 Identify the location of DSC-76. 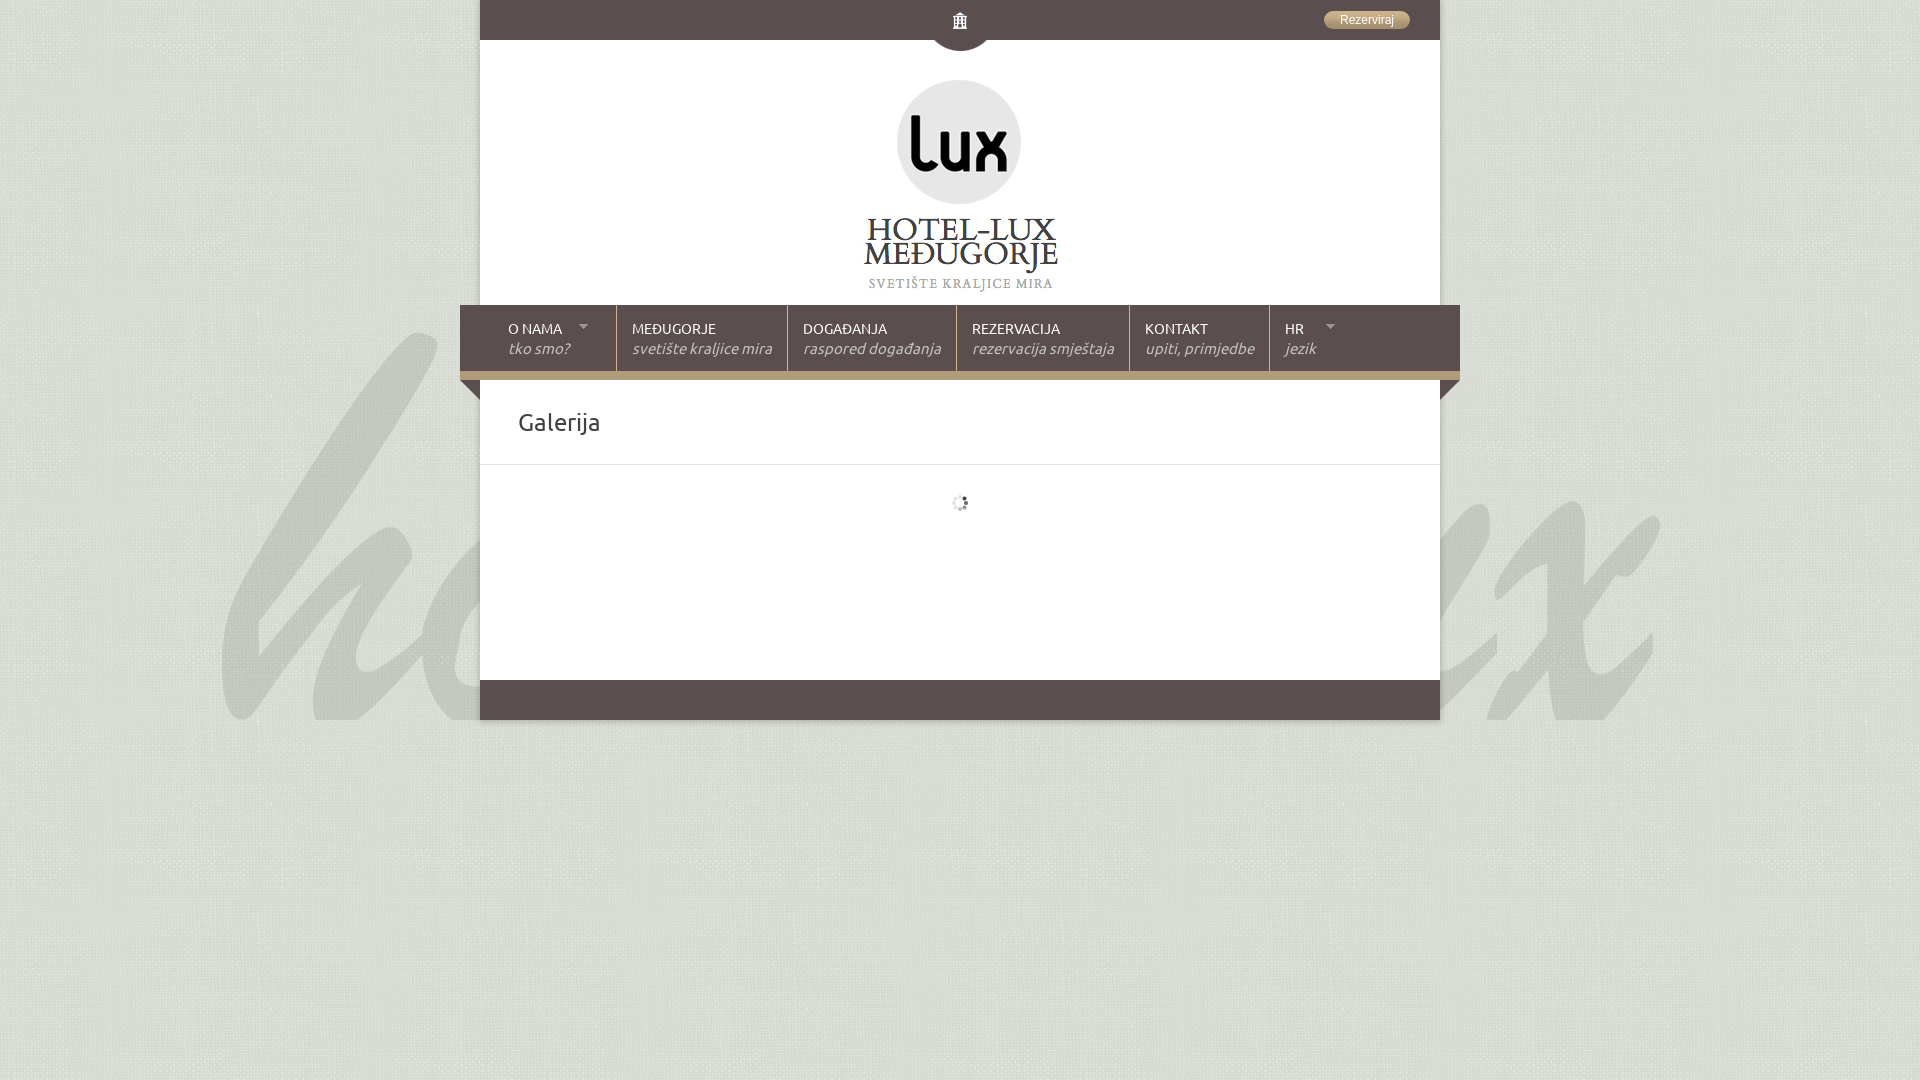
(600, 572).